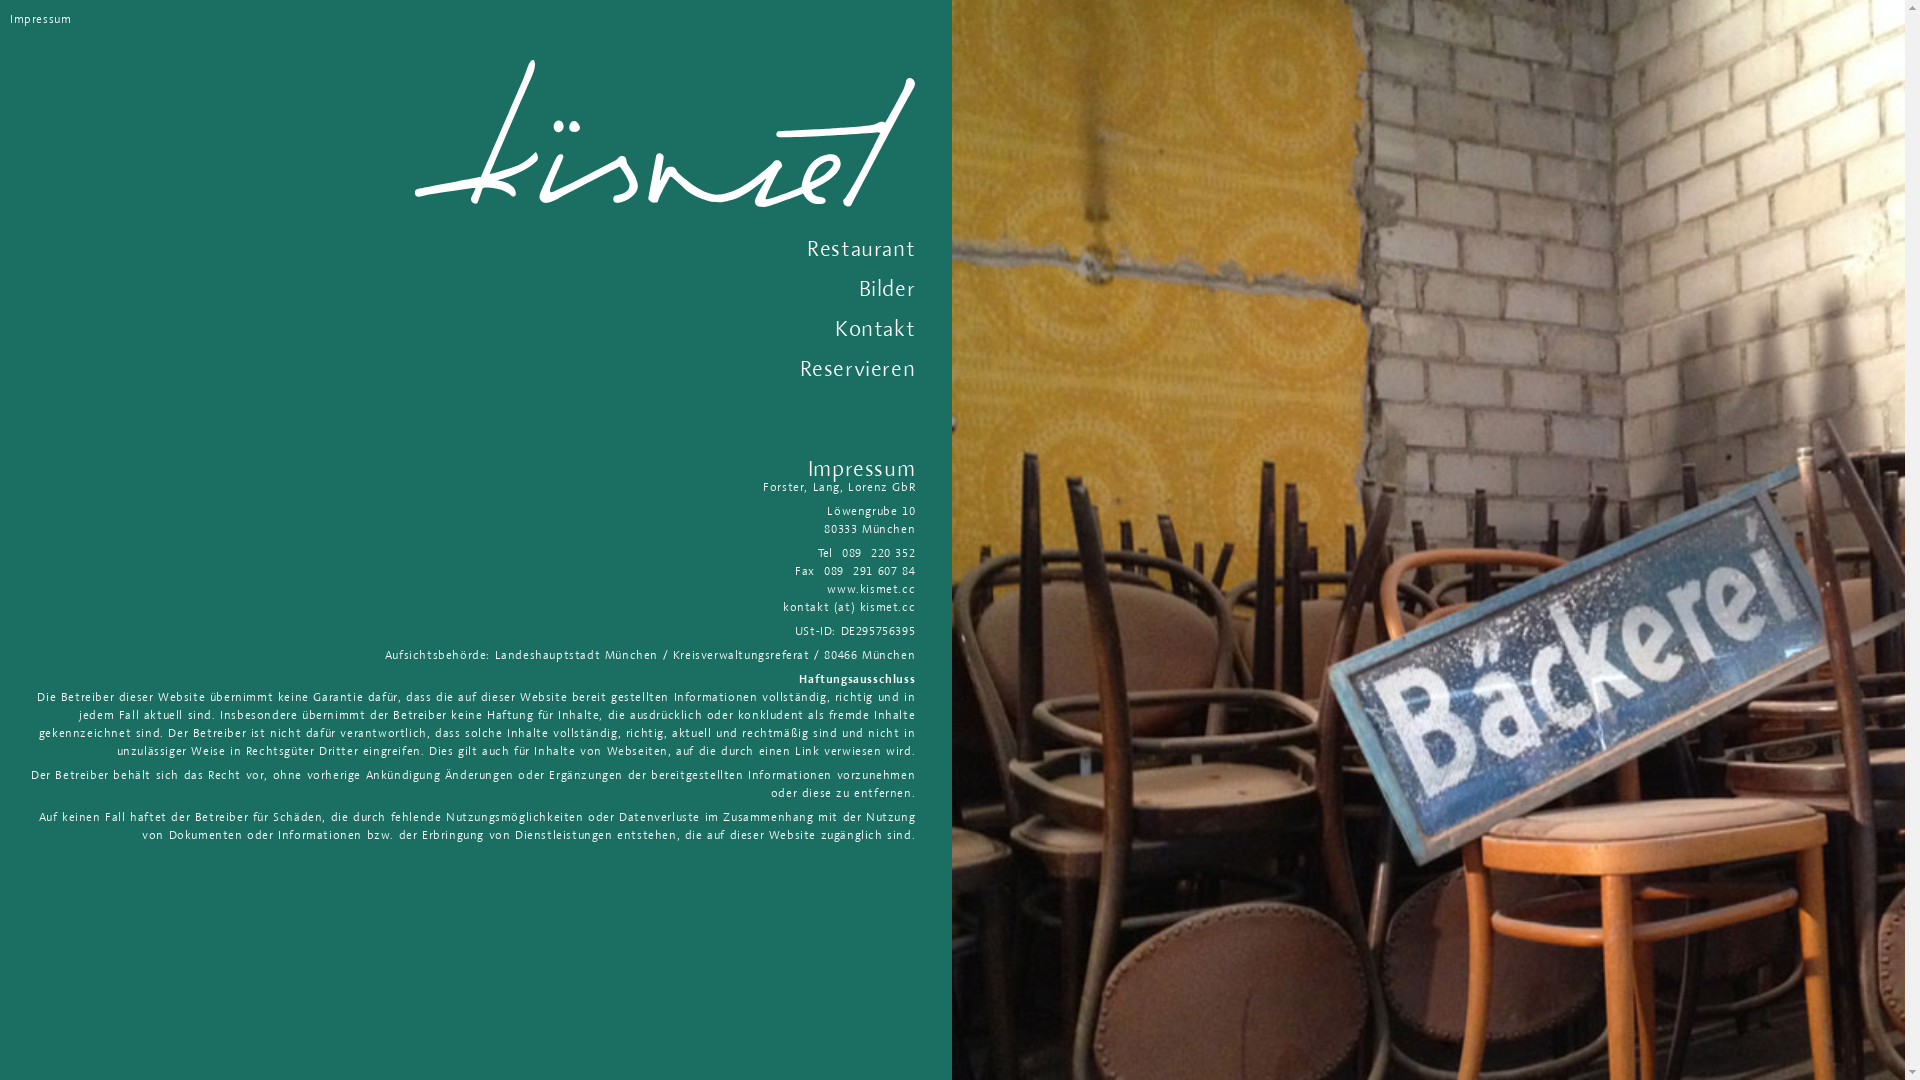 The width and height of the screenshot is (1920, 1080). What do you see at coordinates (888, 288) in the screenshot?
I see `Bilder` at bounding box center [888, 288].